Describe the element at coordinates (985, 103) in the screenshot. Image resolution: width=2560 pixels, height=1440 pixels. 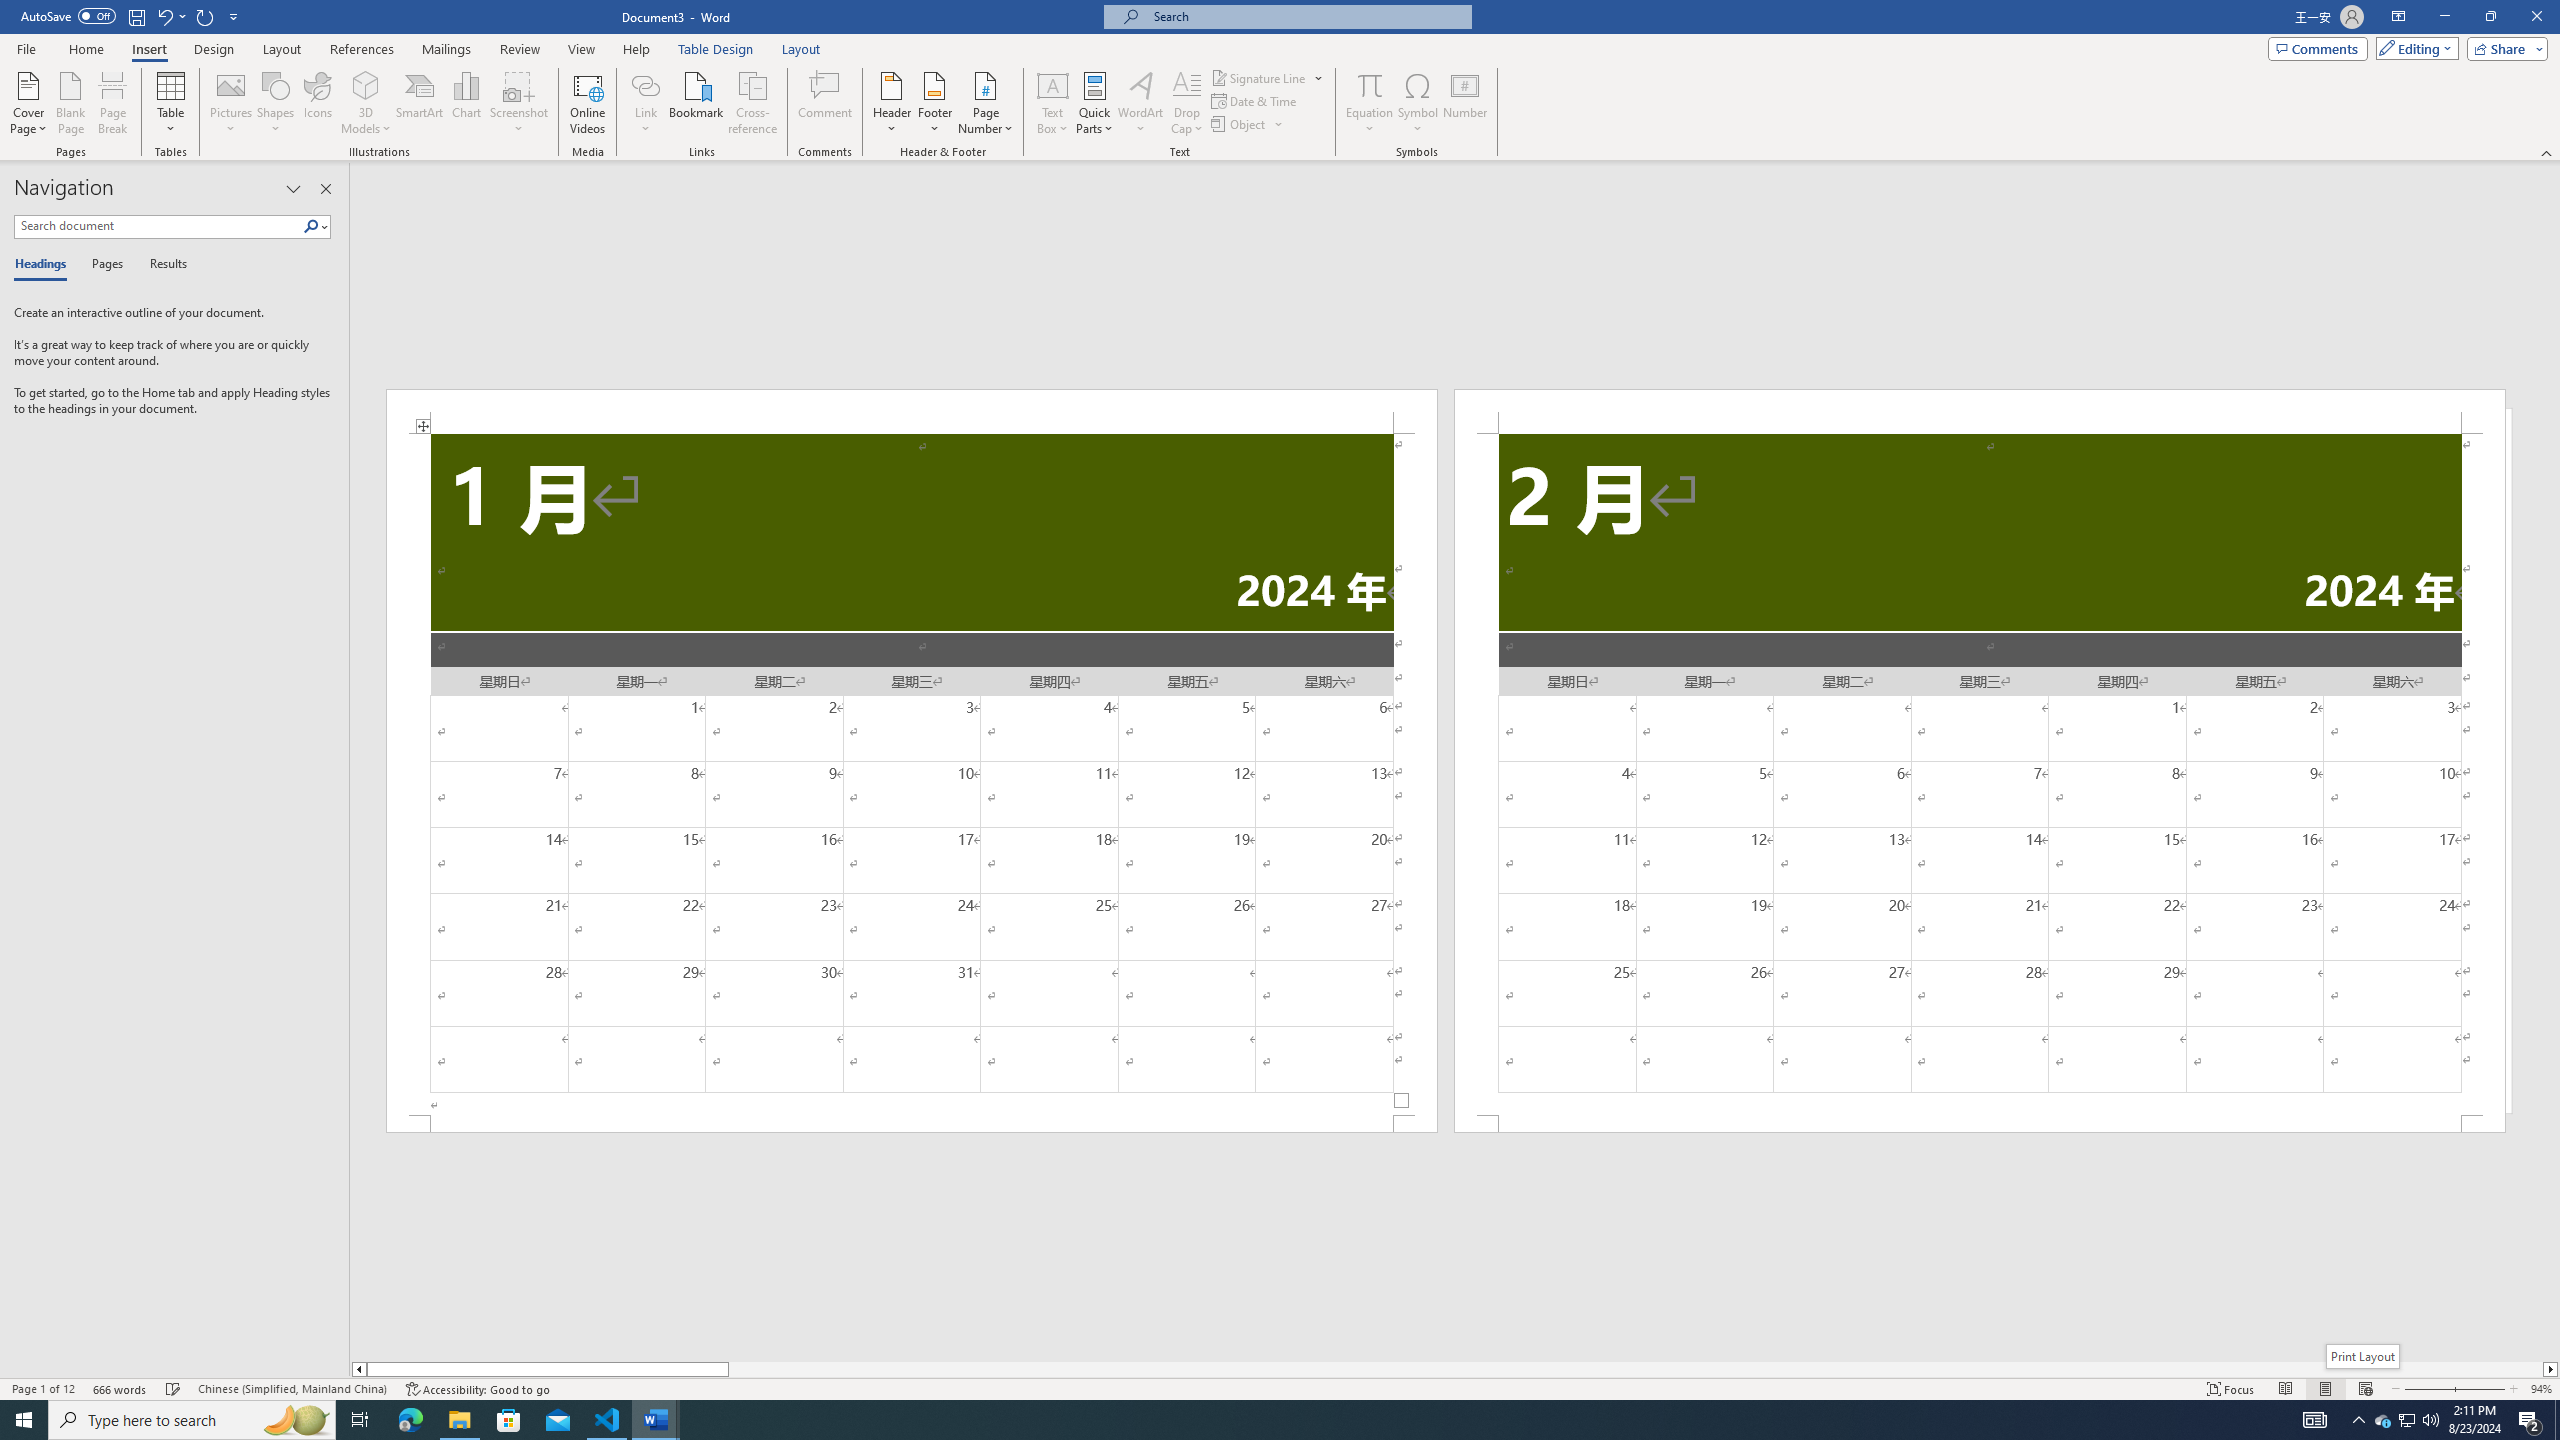
I see `Page Number` at that location.